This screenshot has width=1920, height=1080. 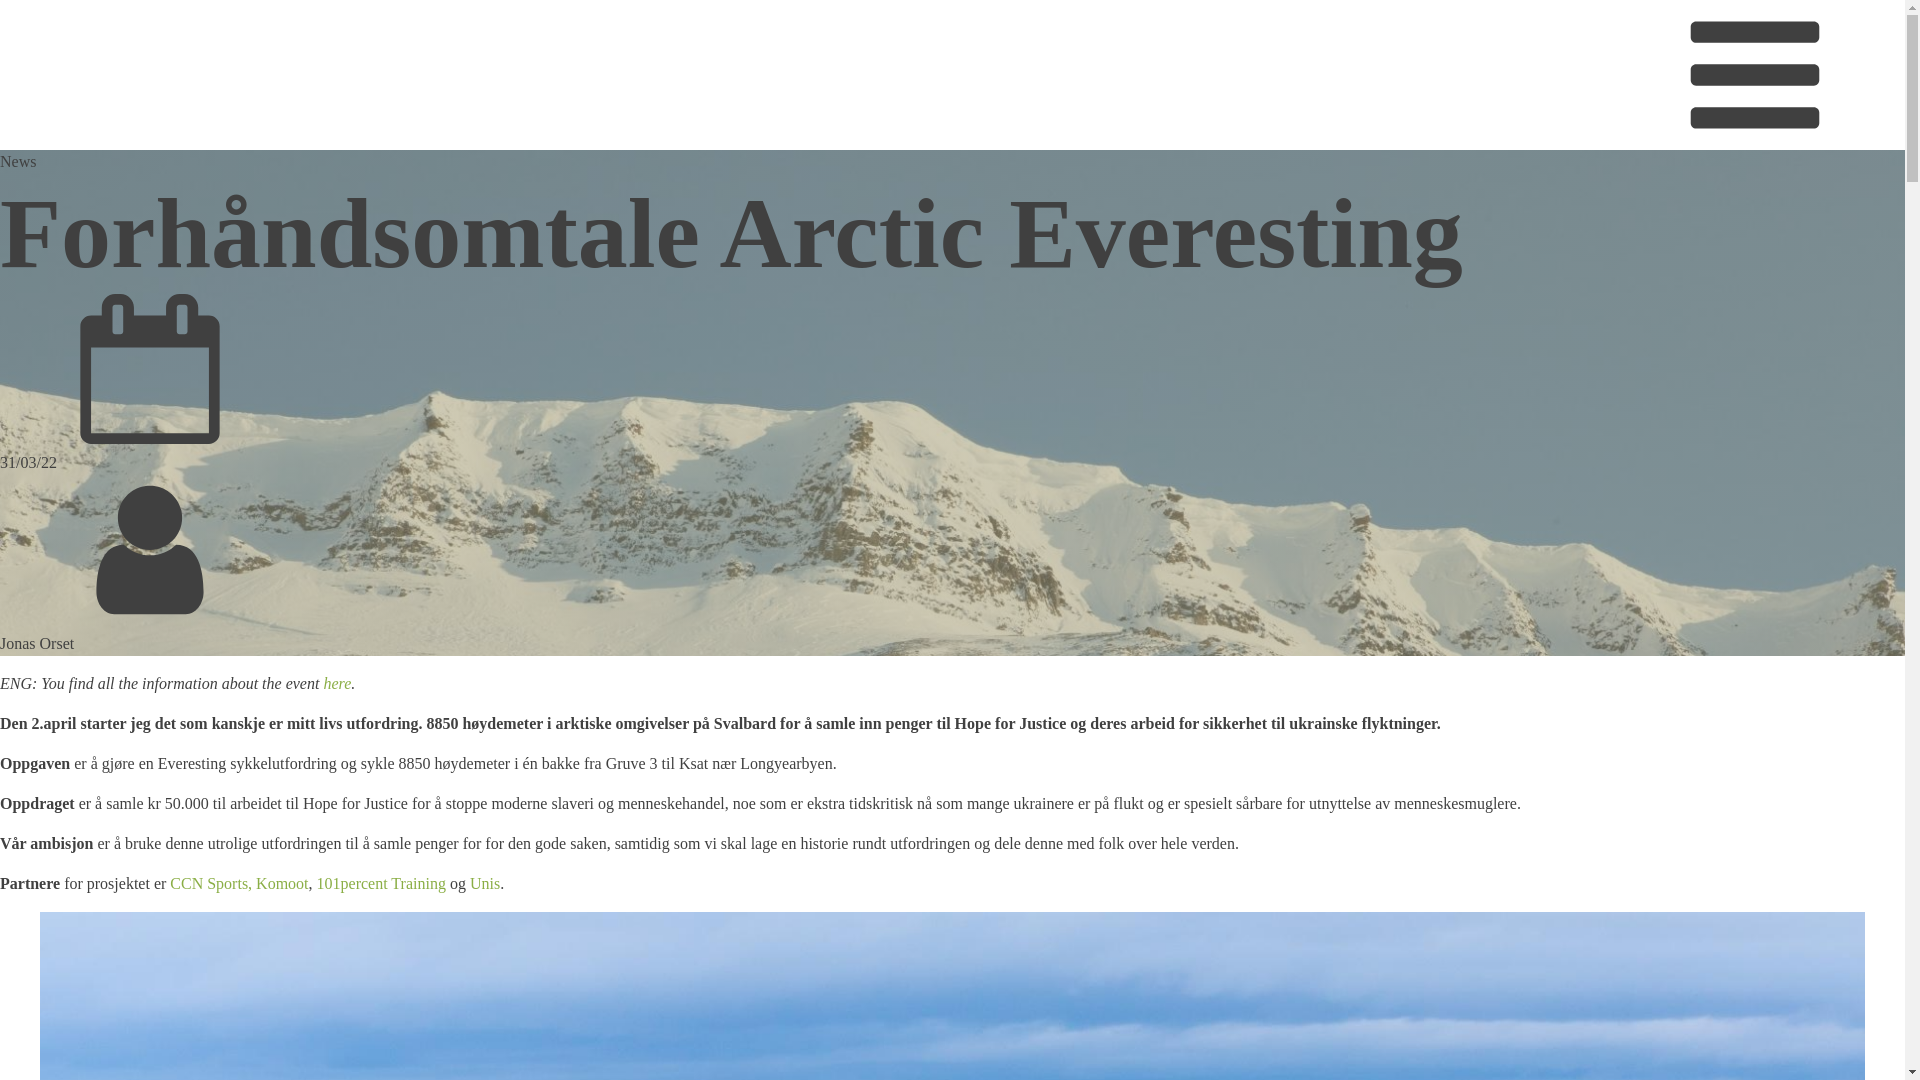 I want to click on 101percent Training, so click(x=382, y=884).